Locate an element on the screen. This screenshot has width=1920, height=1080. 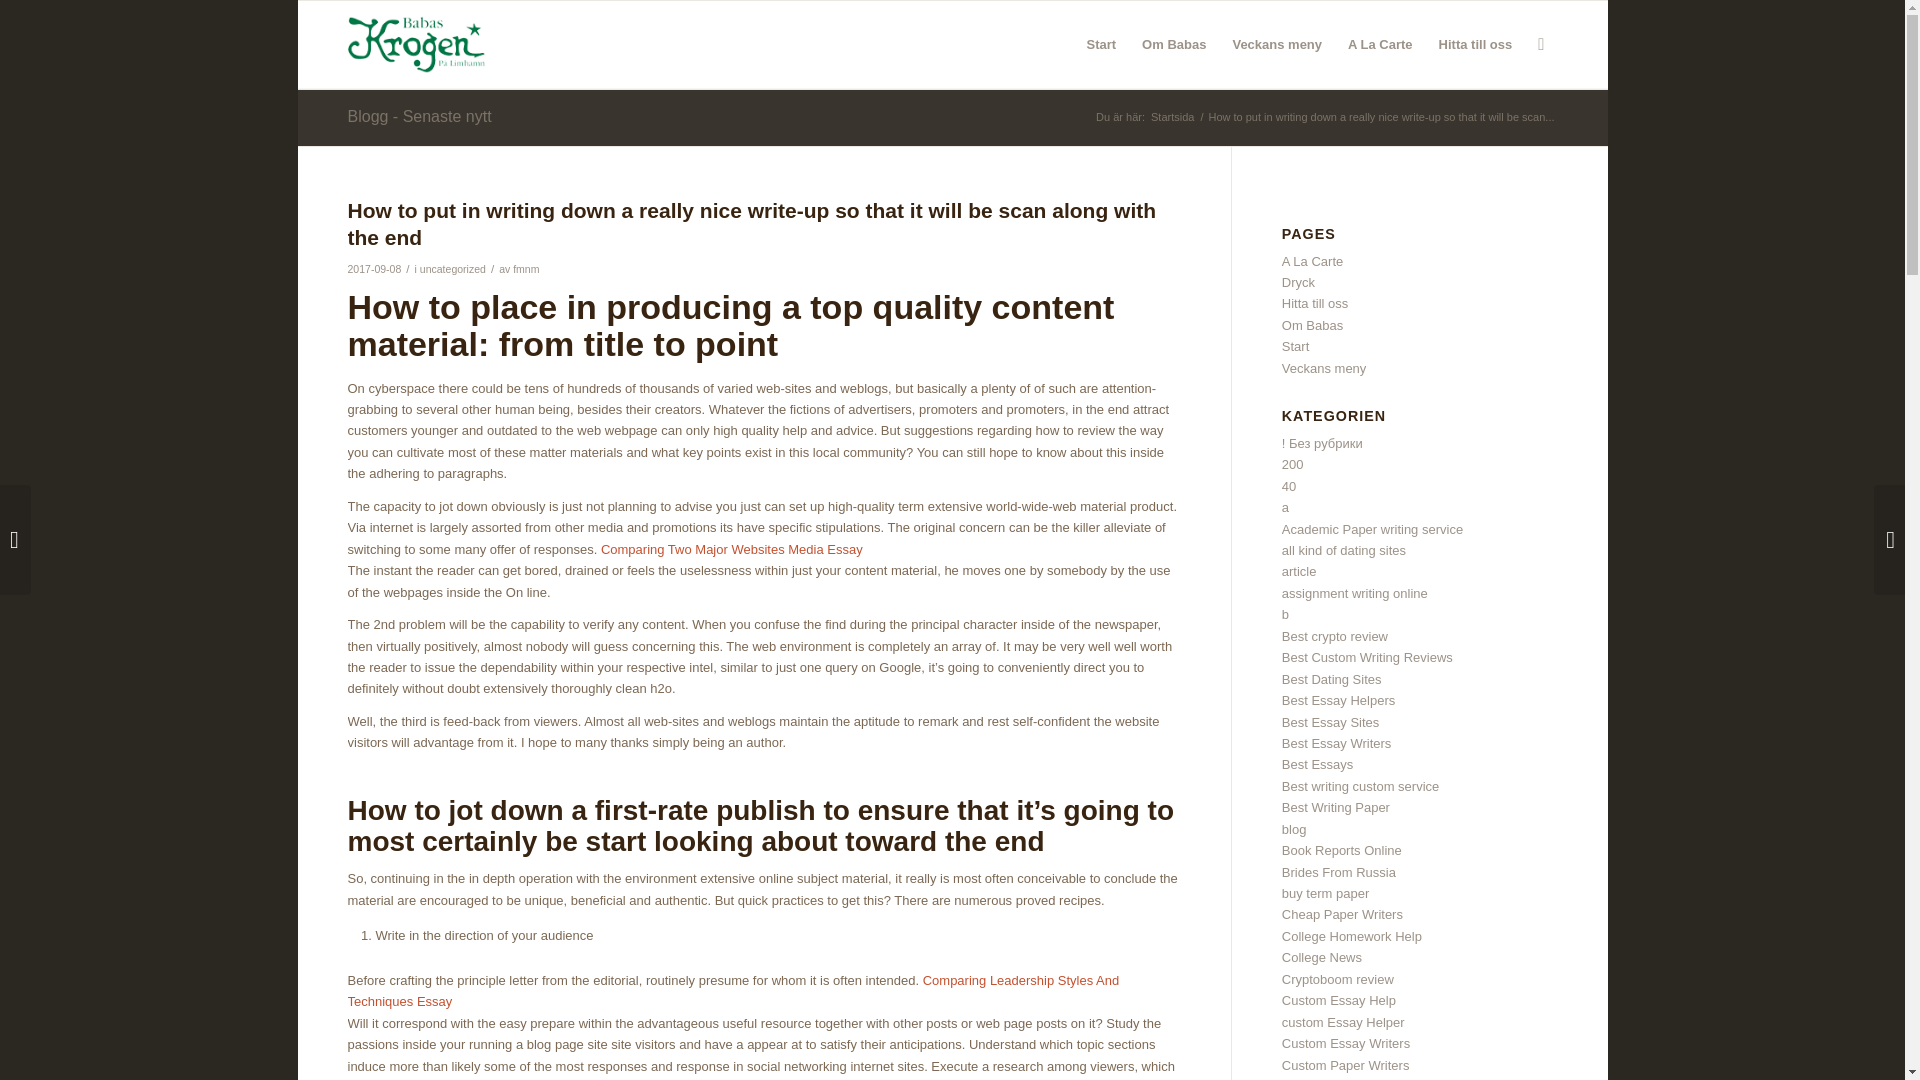
Comparing Two Major Websites Media Essay is located at coordinates (731, 550).